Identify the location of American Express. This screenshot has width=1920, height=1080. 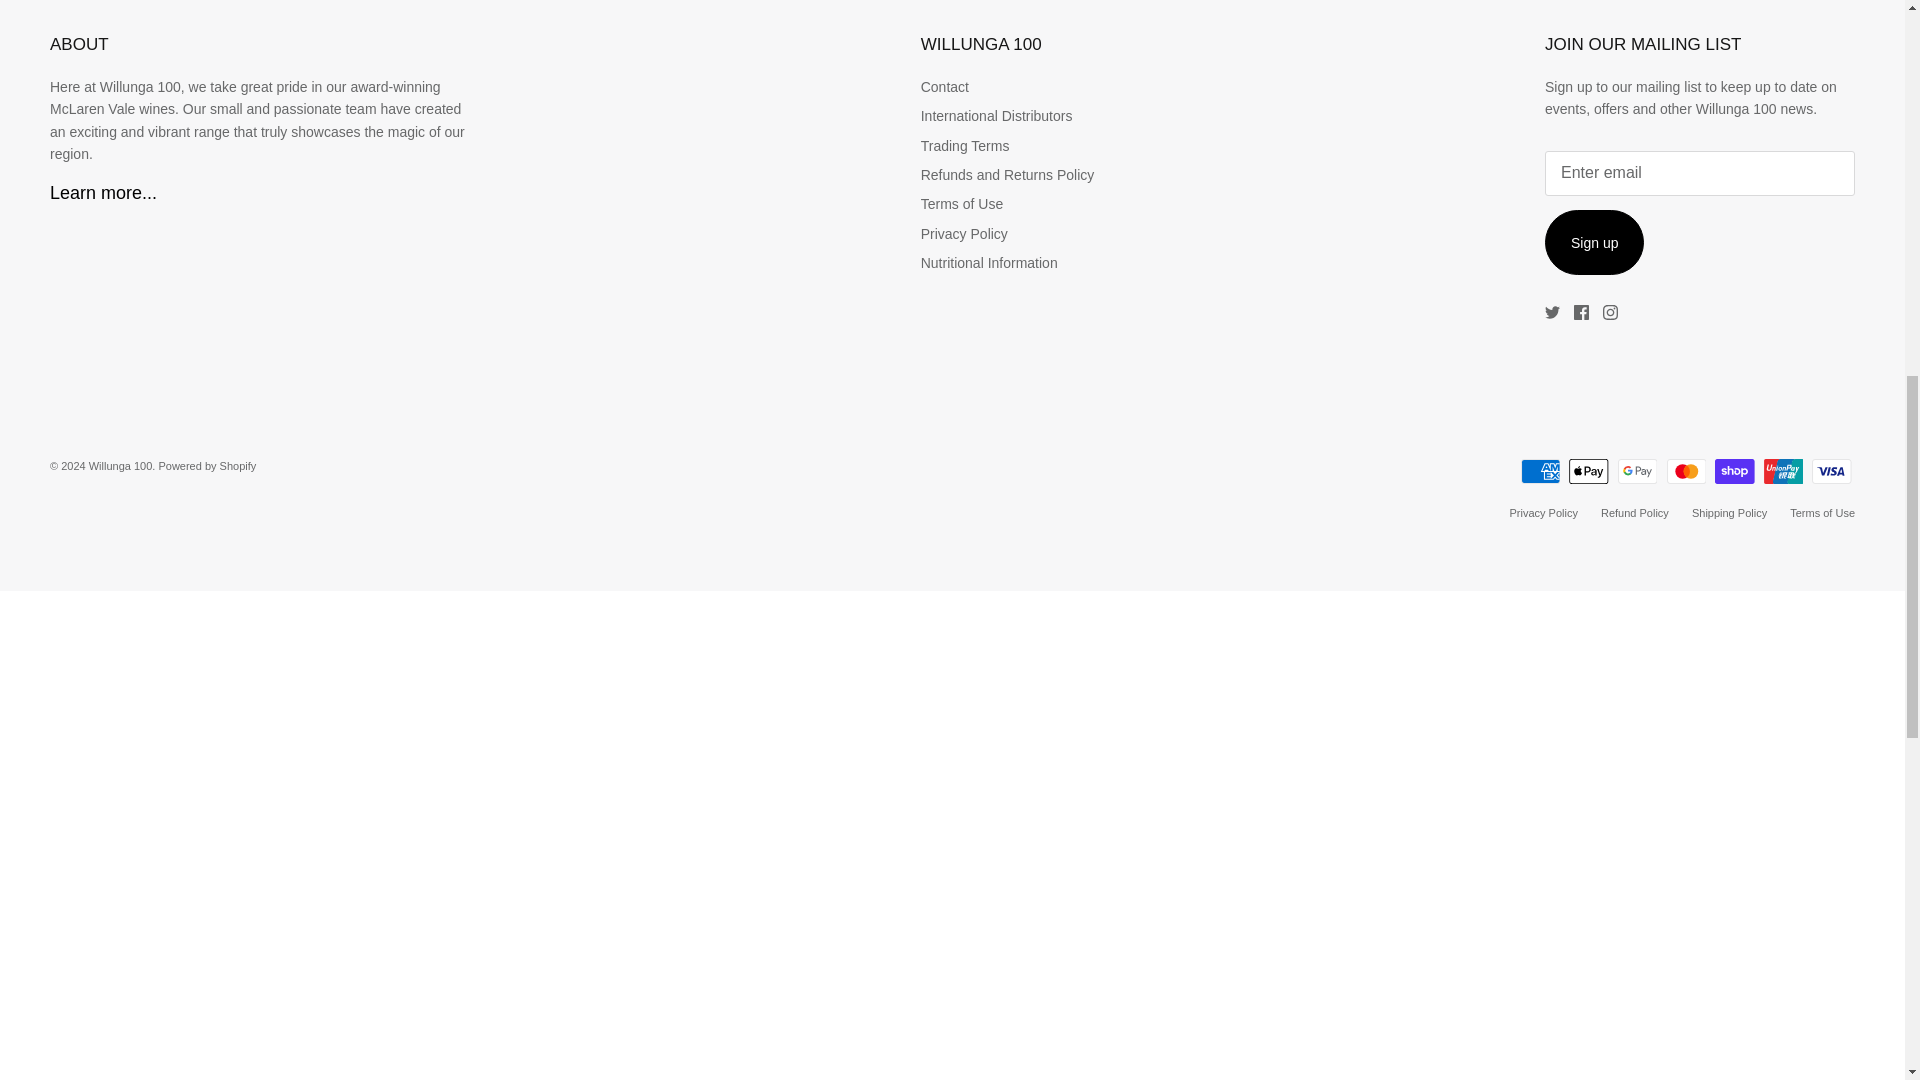
(1540, 471).